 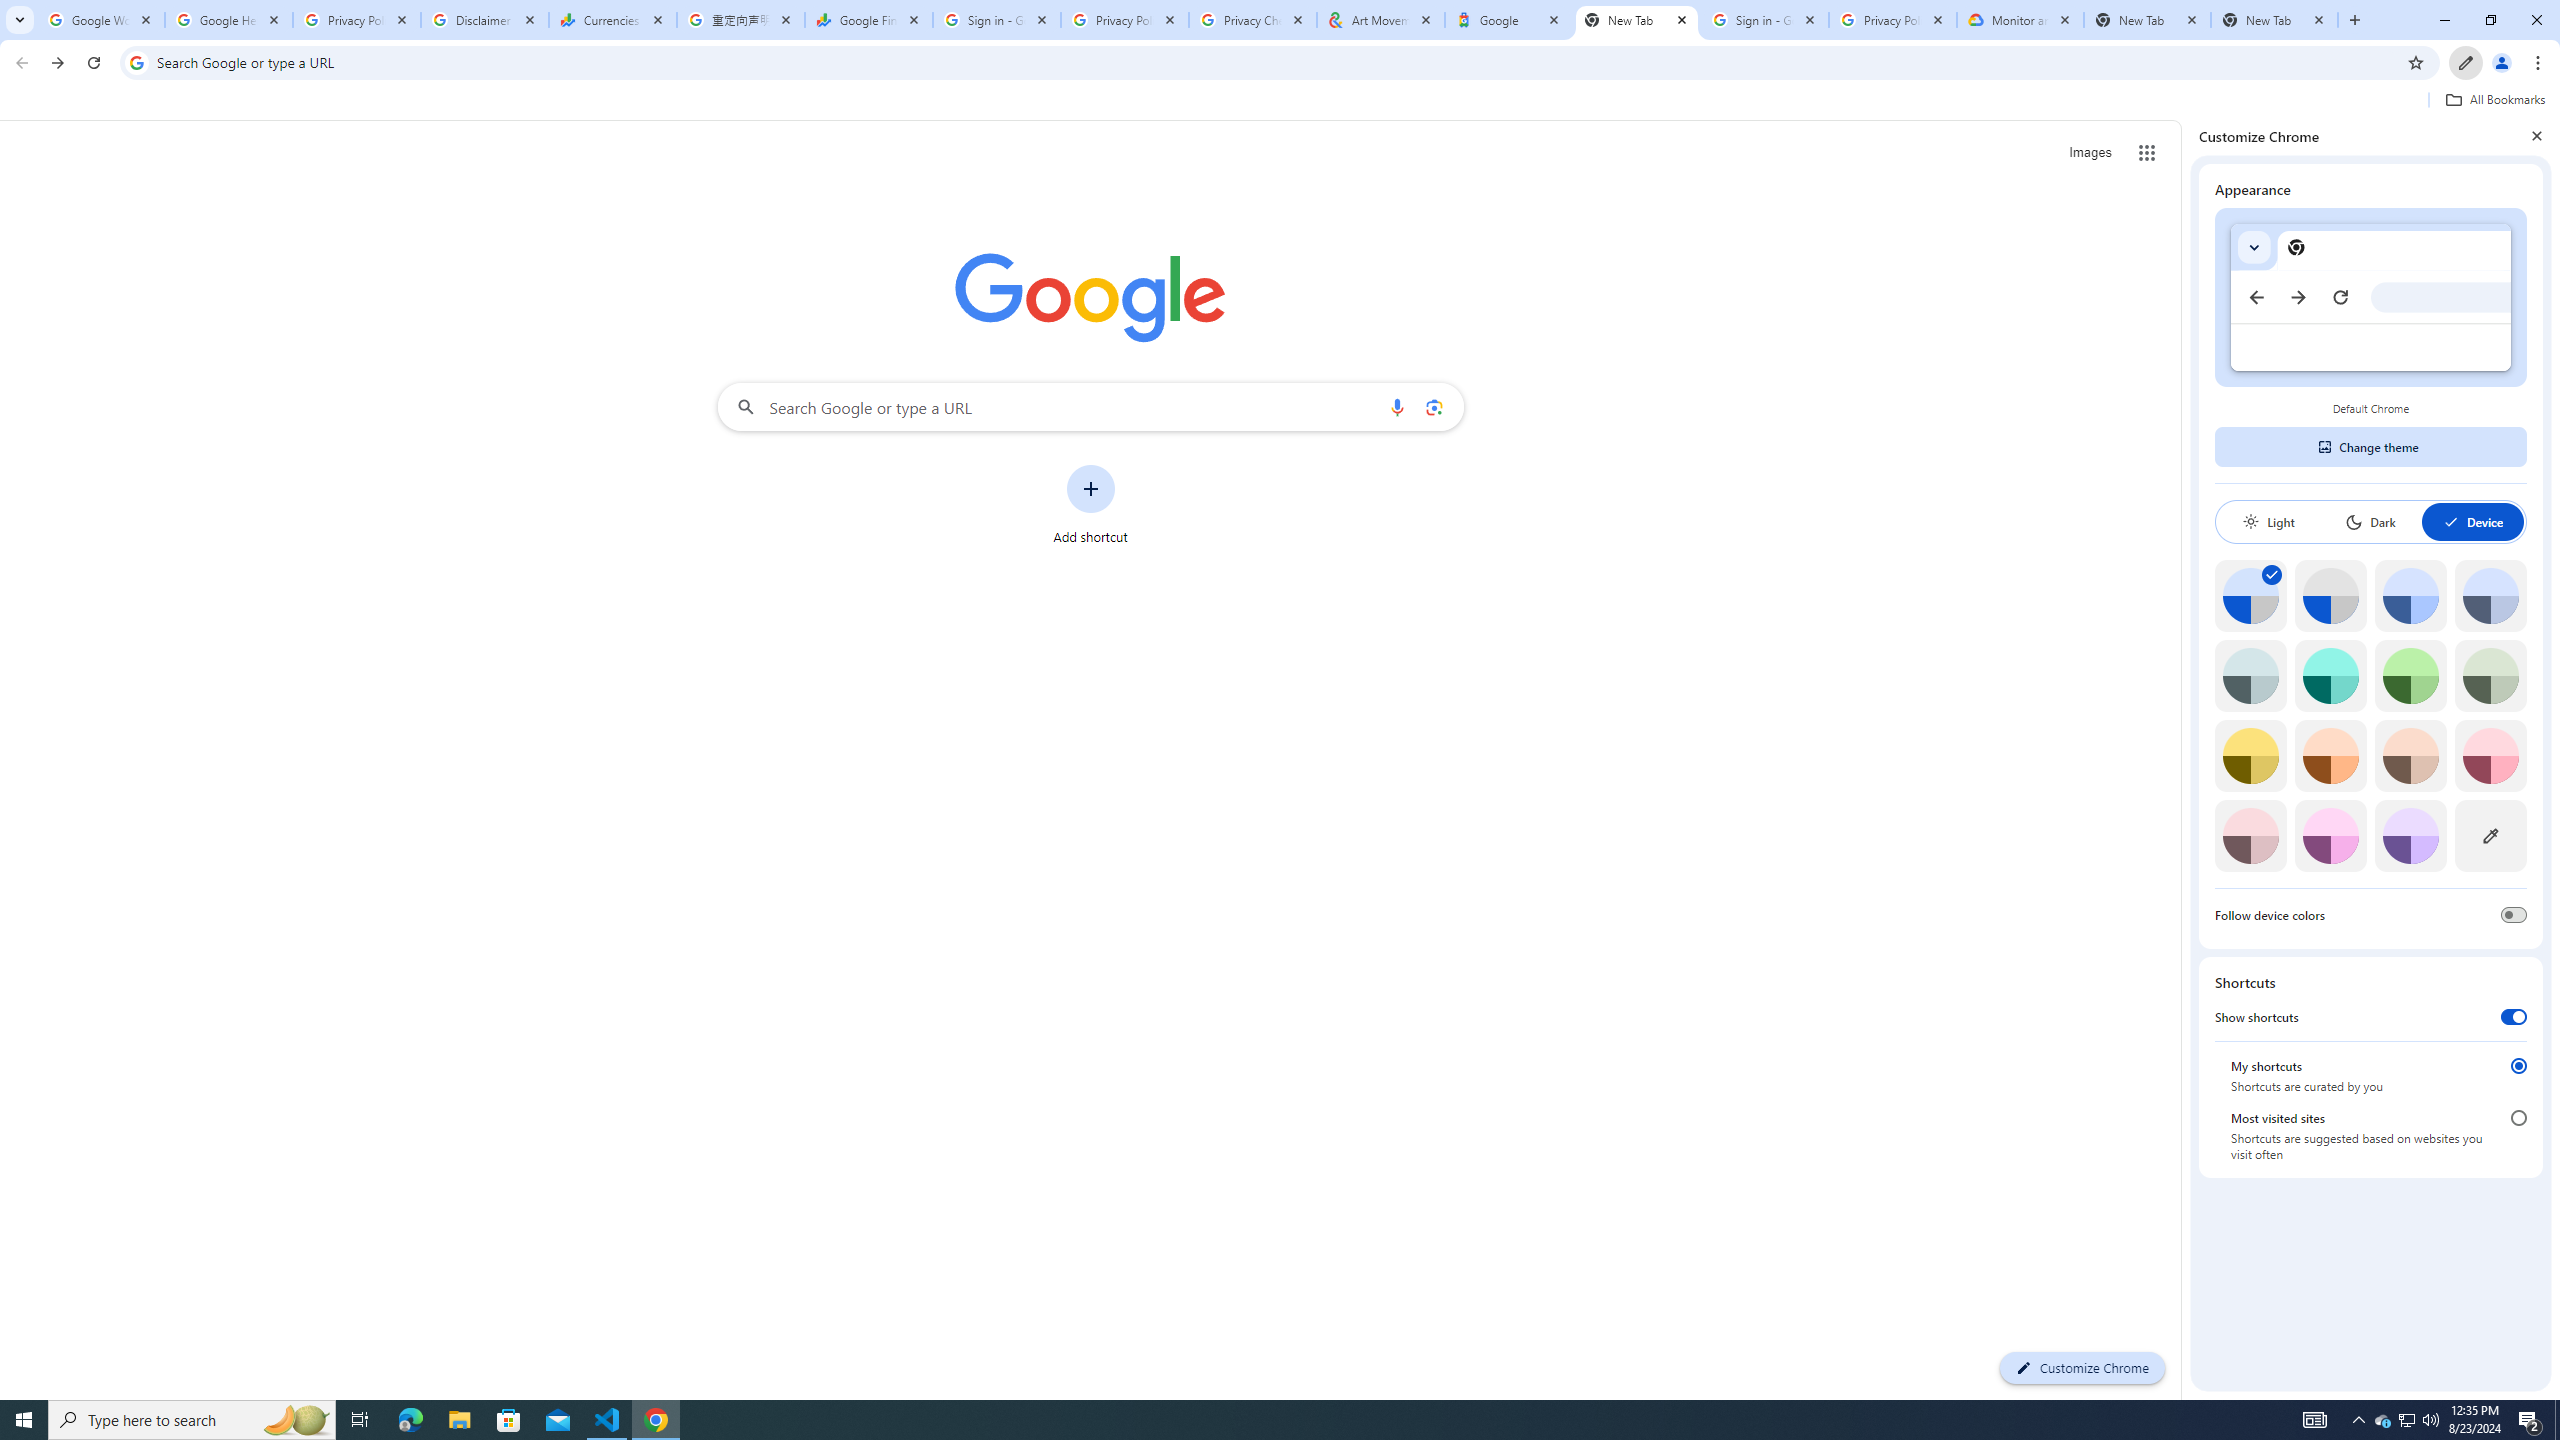 What do you see at coordinates (2370, 446) in the screenshot?
I see `Change theme` at bounding box center [2370, 446].